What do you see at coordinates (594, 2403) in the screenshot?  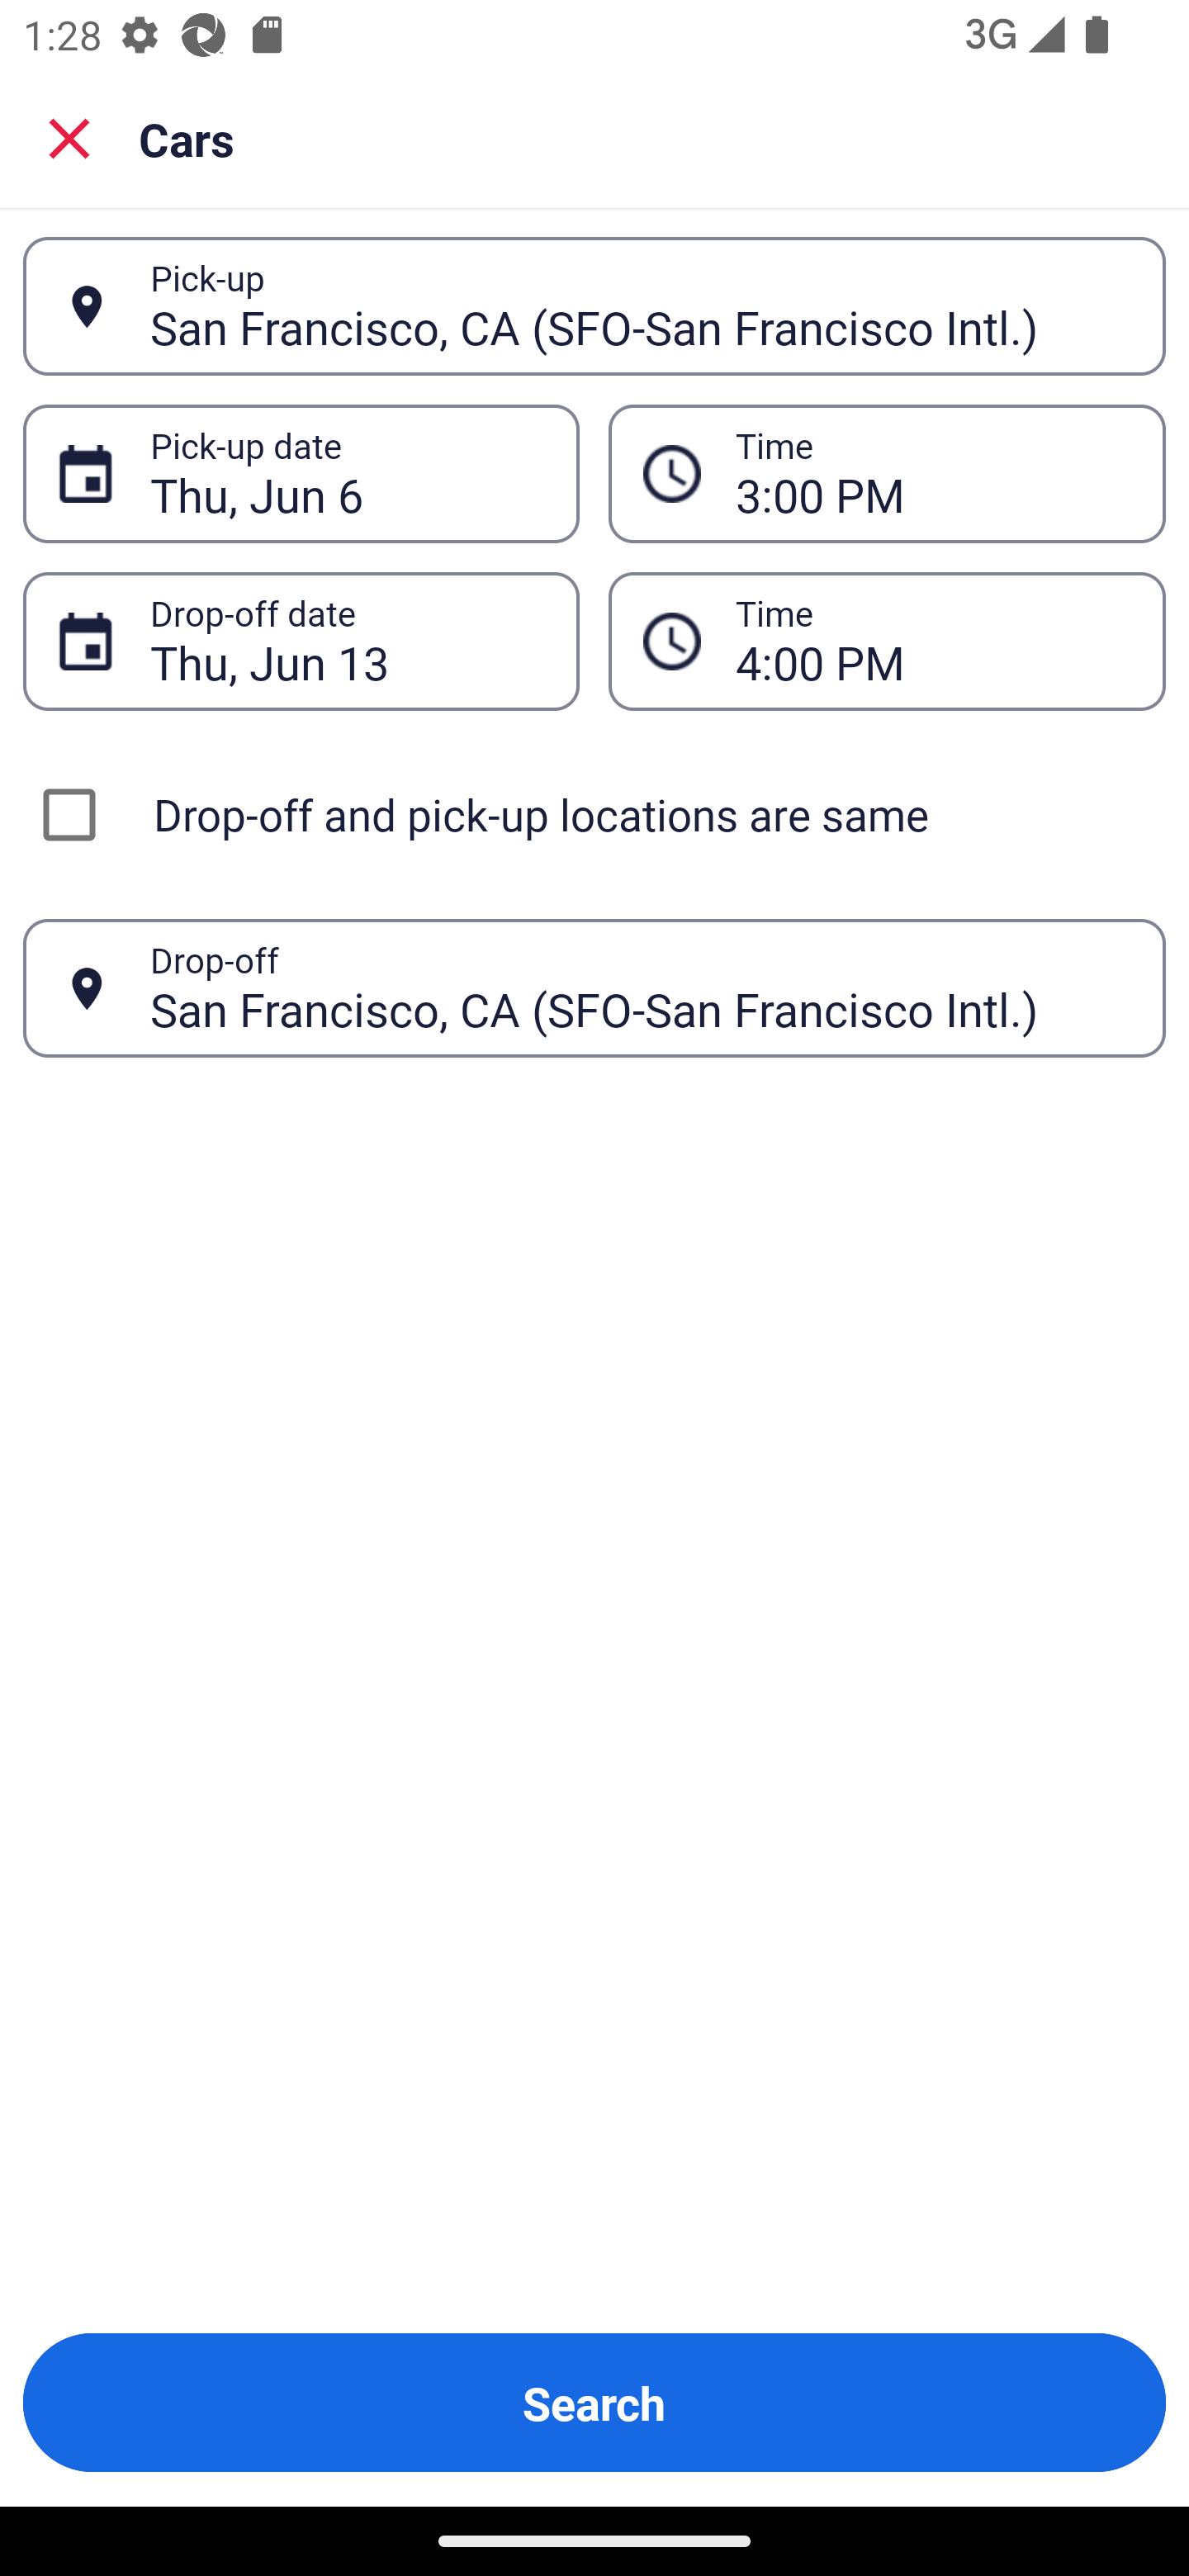 I see `Search Button Search` at bounding box center [594, 2403].